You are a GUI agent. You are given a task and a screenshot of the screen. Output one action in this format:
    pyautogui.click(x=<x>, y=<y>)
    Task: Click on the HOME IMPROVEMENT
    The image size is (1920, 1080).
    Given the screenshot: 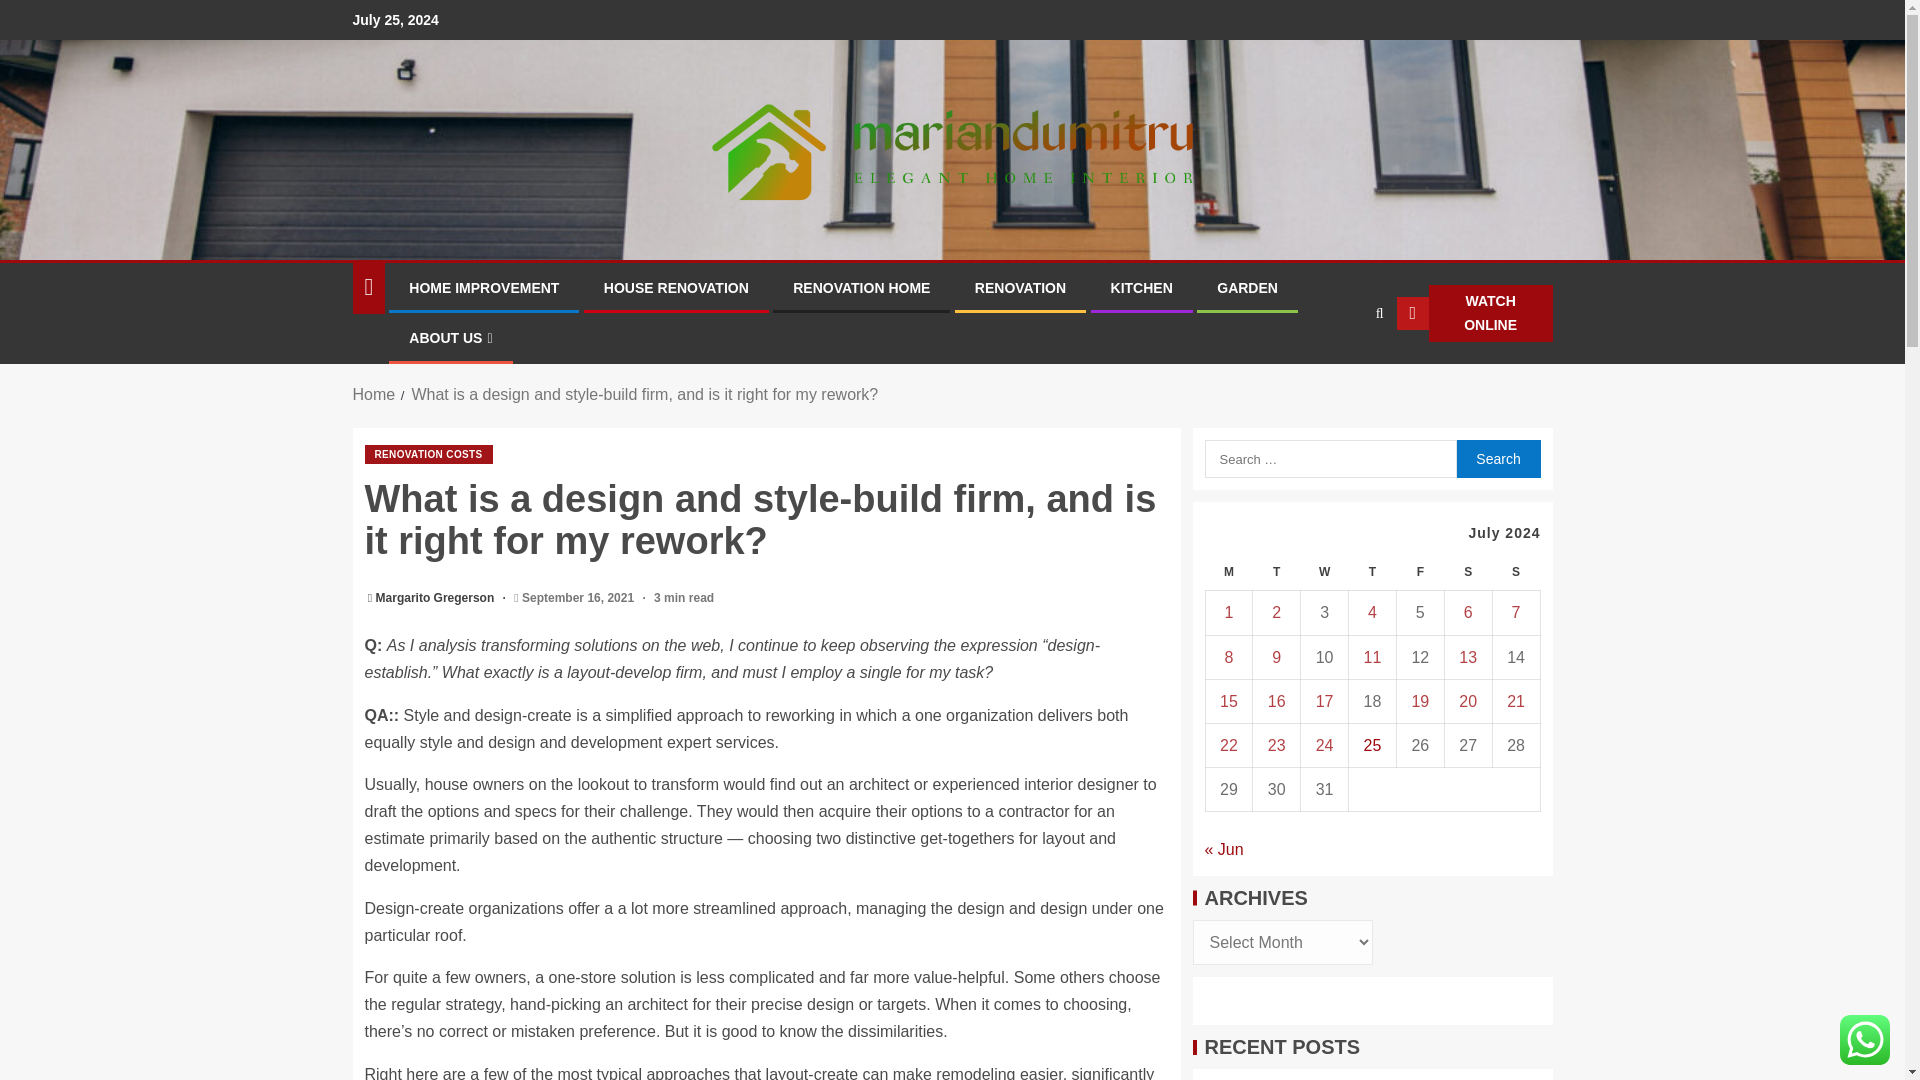 What is the action you would take?
    pyautogui.click(x=483, y=287)
    